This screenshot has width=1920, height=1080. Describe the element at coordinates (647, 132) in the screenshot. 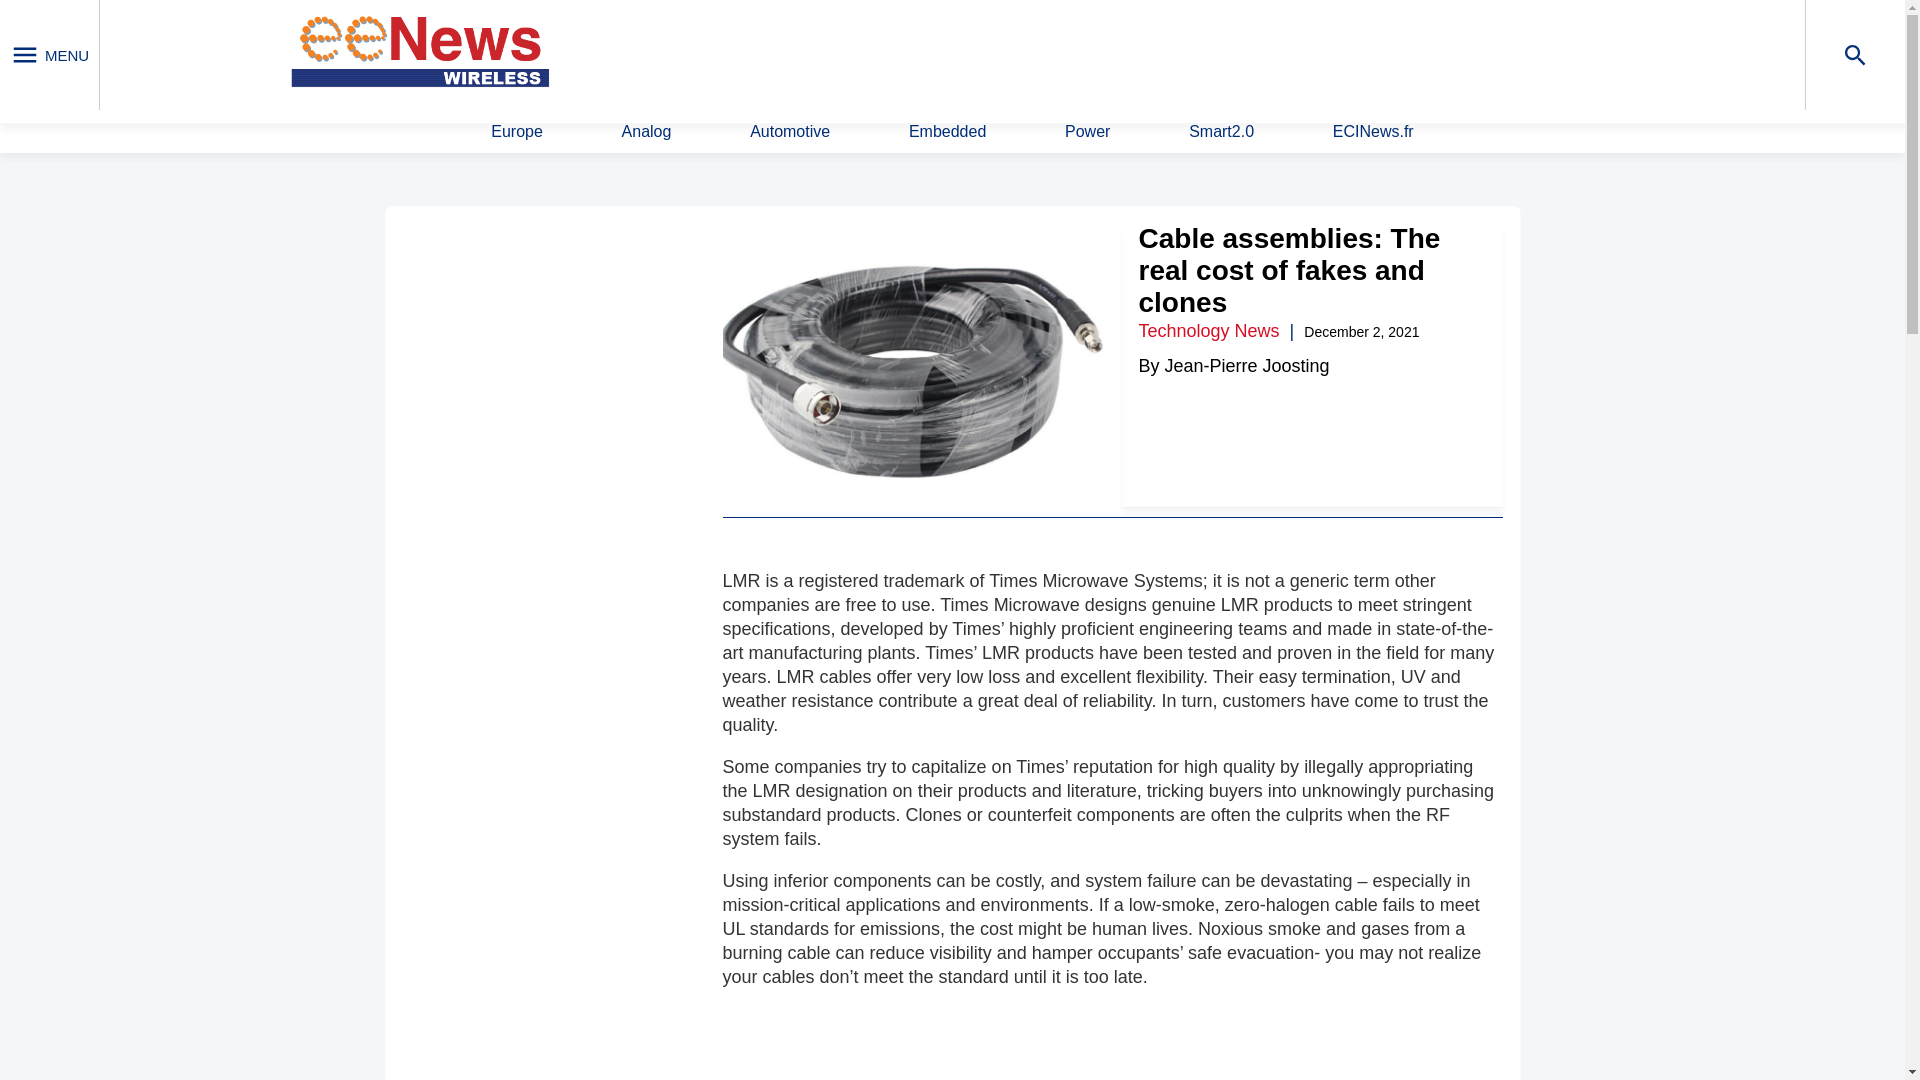

I see `Analog` at that location.